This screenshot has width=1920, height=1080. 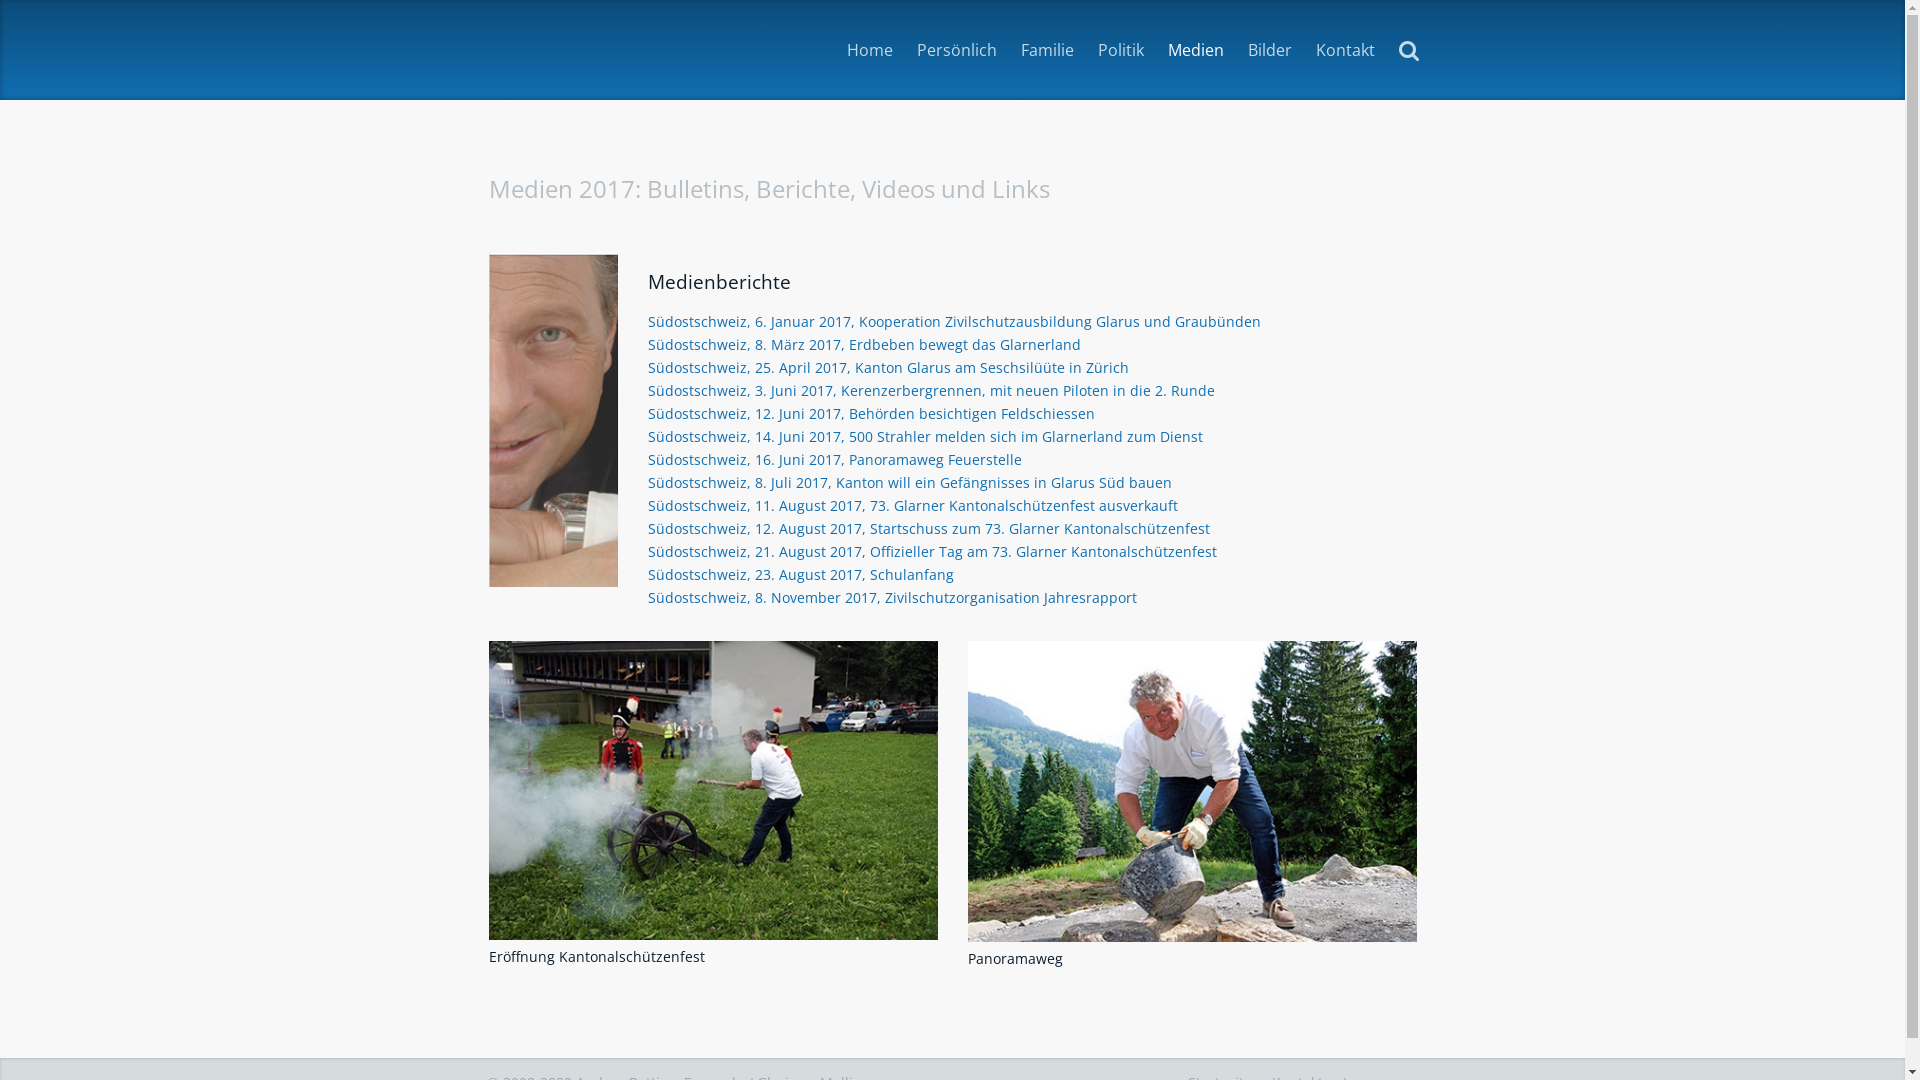 I want to click on Bilder, so click(x=1270, y=50).